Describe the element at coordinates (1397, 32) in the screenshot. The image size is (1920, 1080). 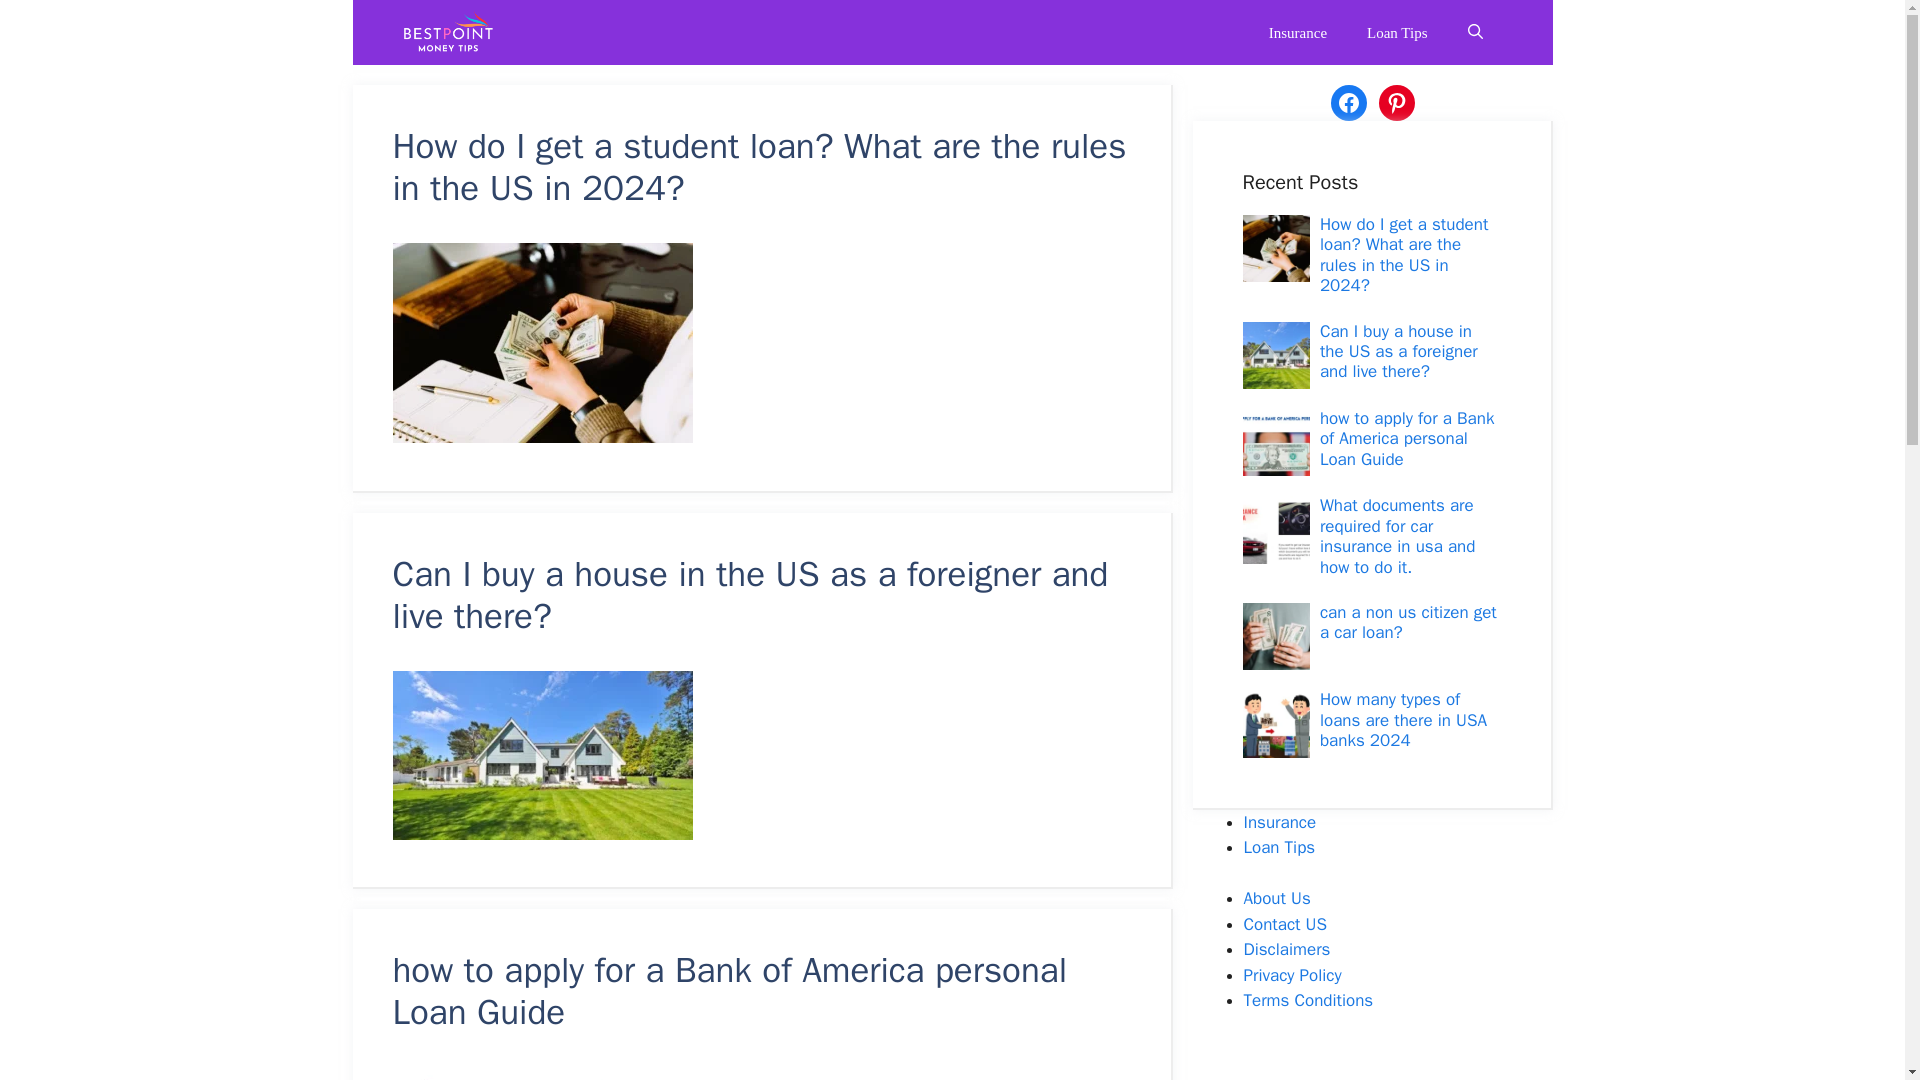
I see `Loan Tips` at that location.